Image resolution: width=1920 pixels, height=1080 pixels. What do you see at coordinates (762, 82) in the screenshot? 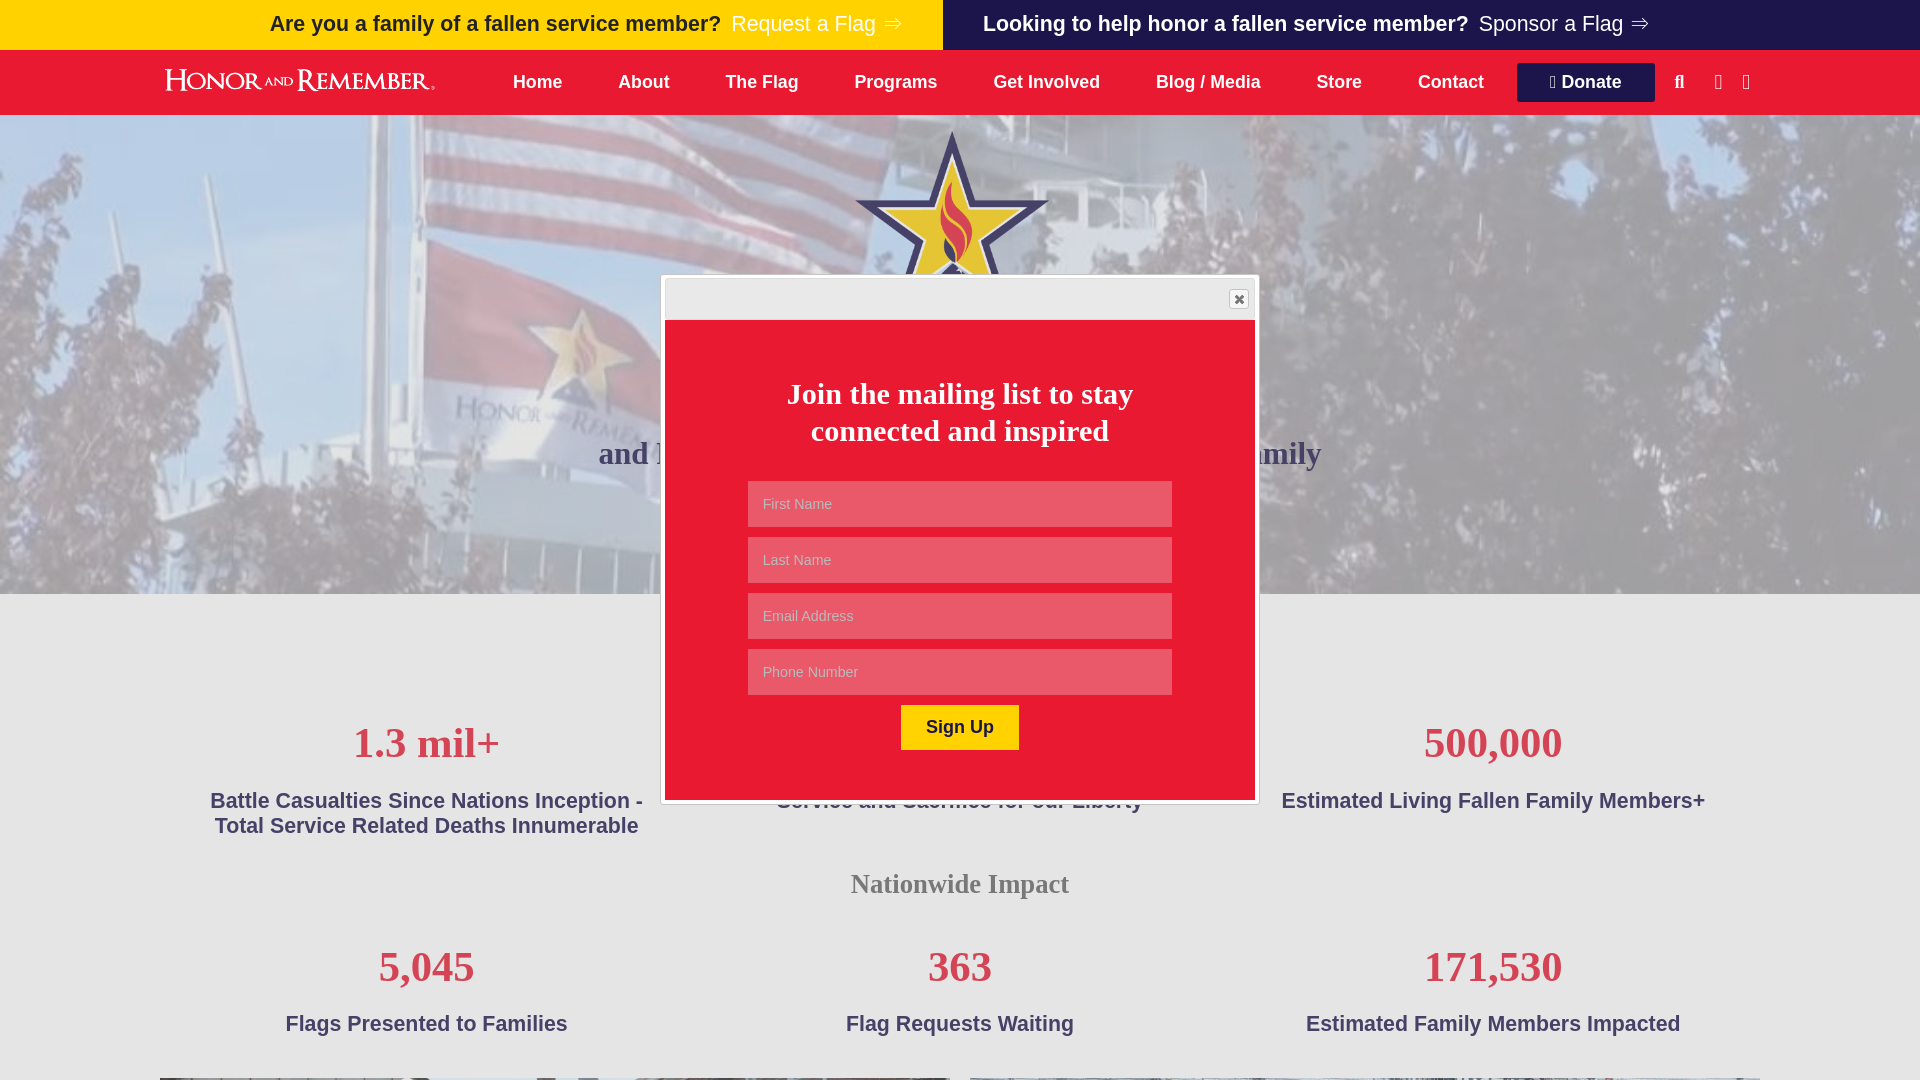
I see `The Flag` at bounding box center [762, 82].